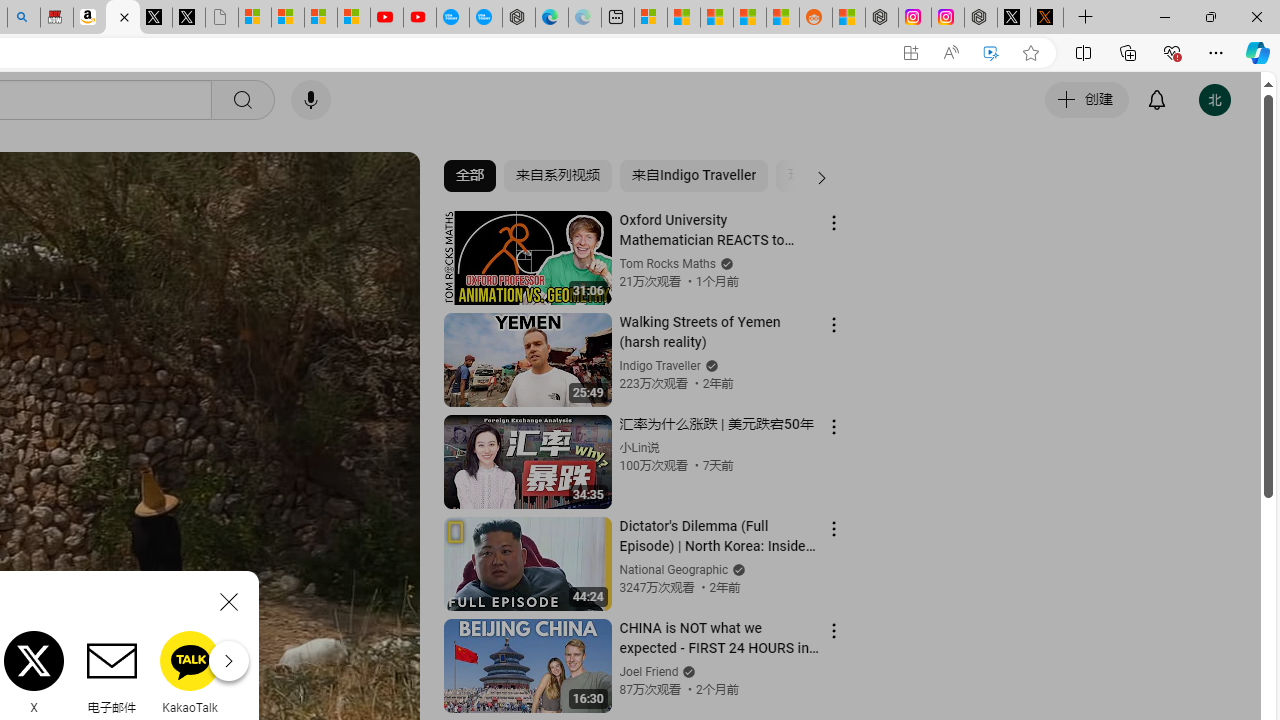  I want to click on Enhance video, so click(991, 53).